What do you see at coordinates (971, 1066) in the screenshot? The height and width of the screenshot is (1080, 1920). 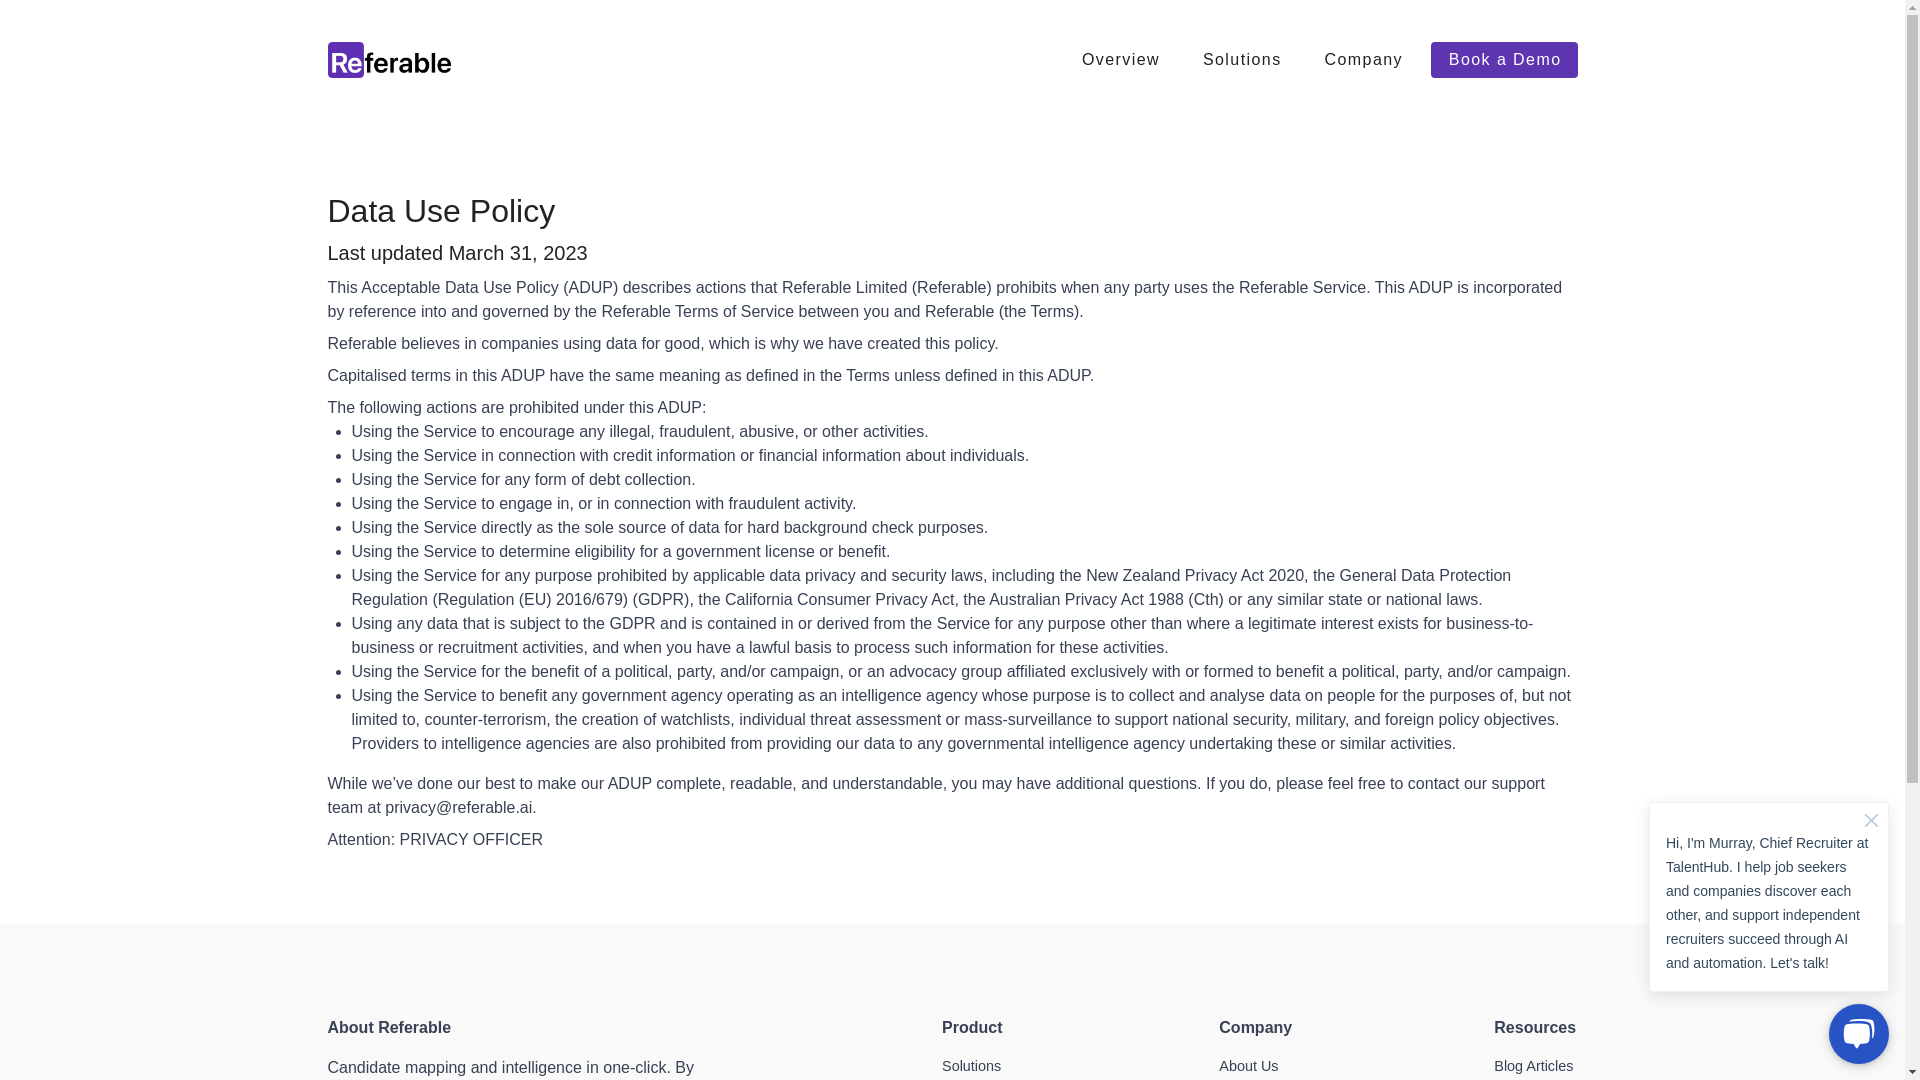 I see `Solutions` at bounding box center [971, 1066].